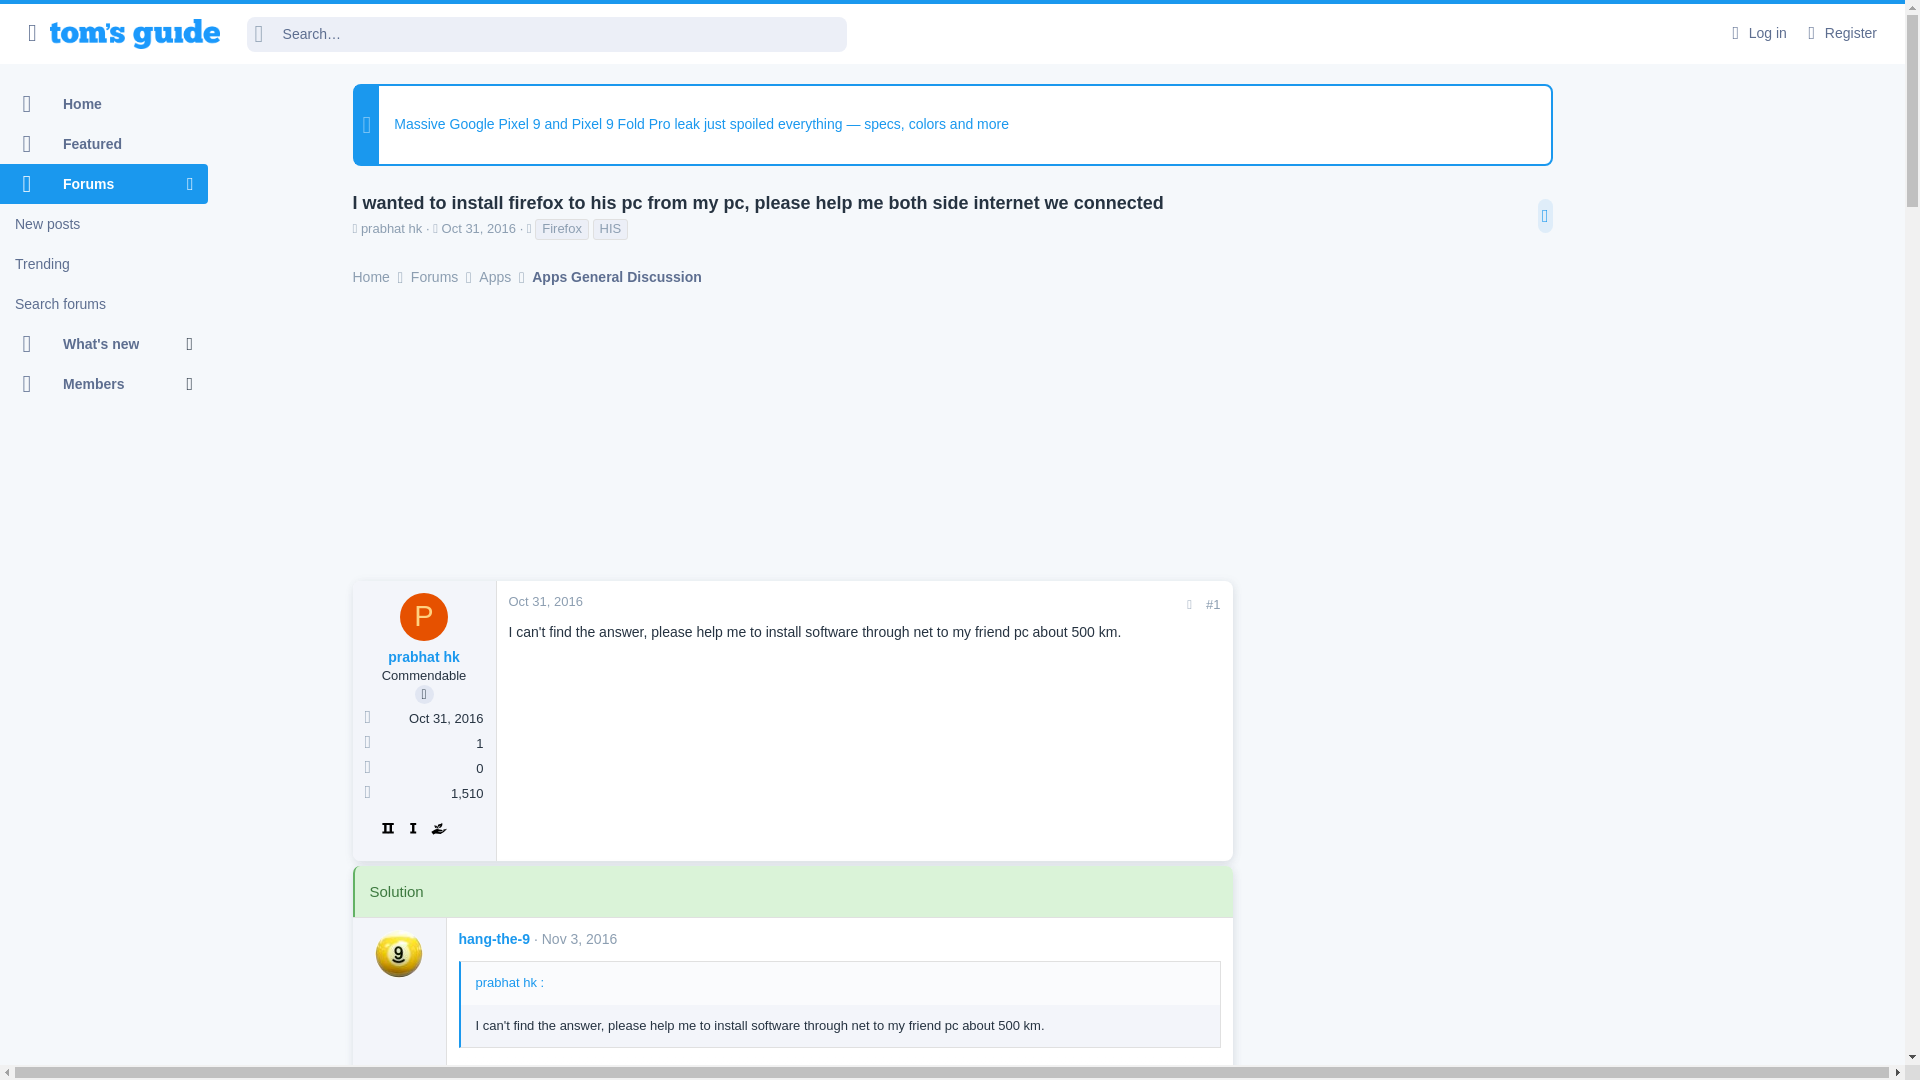 This screenshot has width=1920, height=1080. Describe the element at coordinates (1840, 33) in the screenshot. I see `Register` at that location.